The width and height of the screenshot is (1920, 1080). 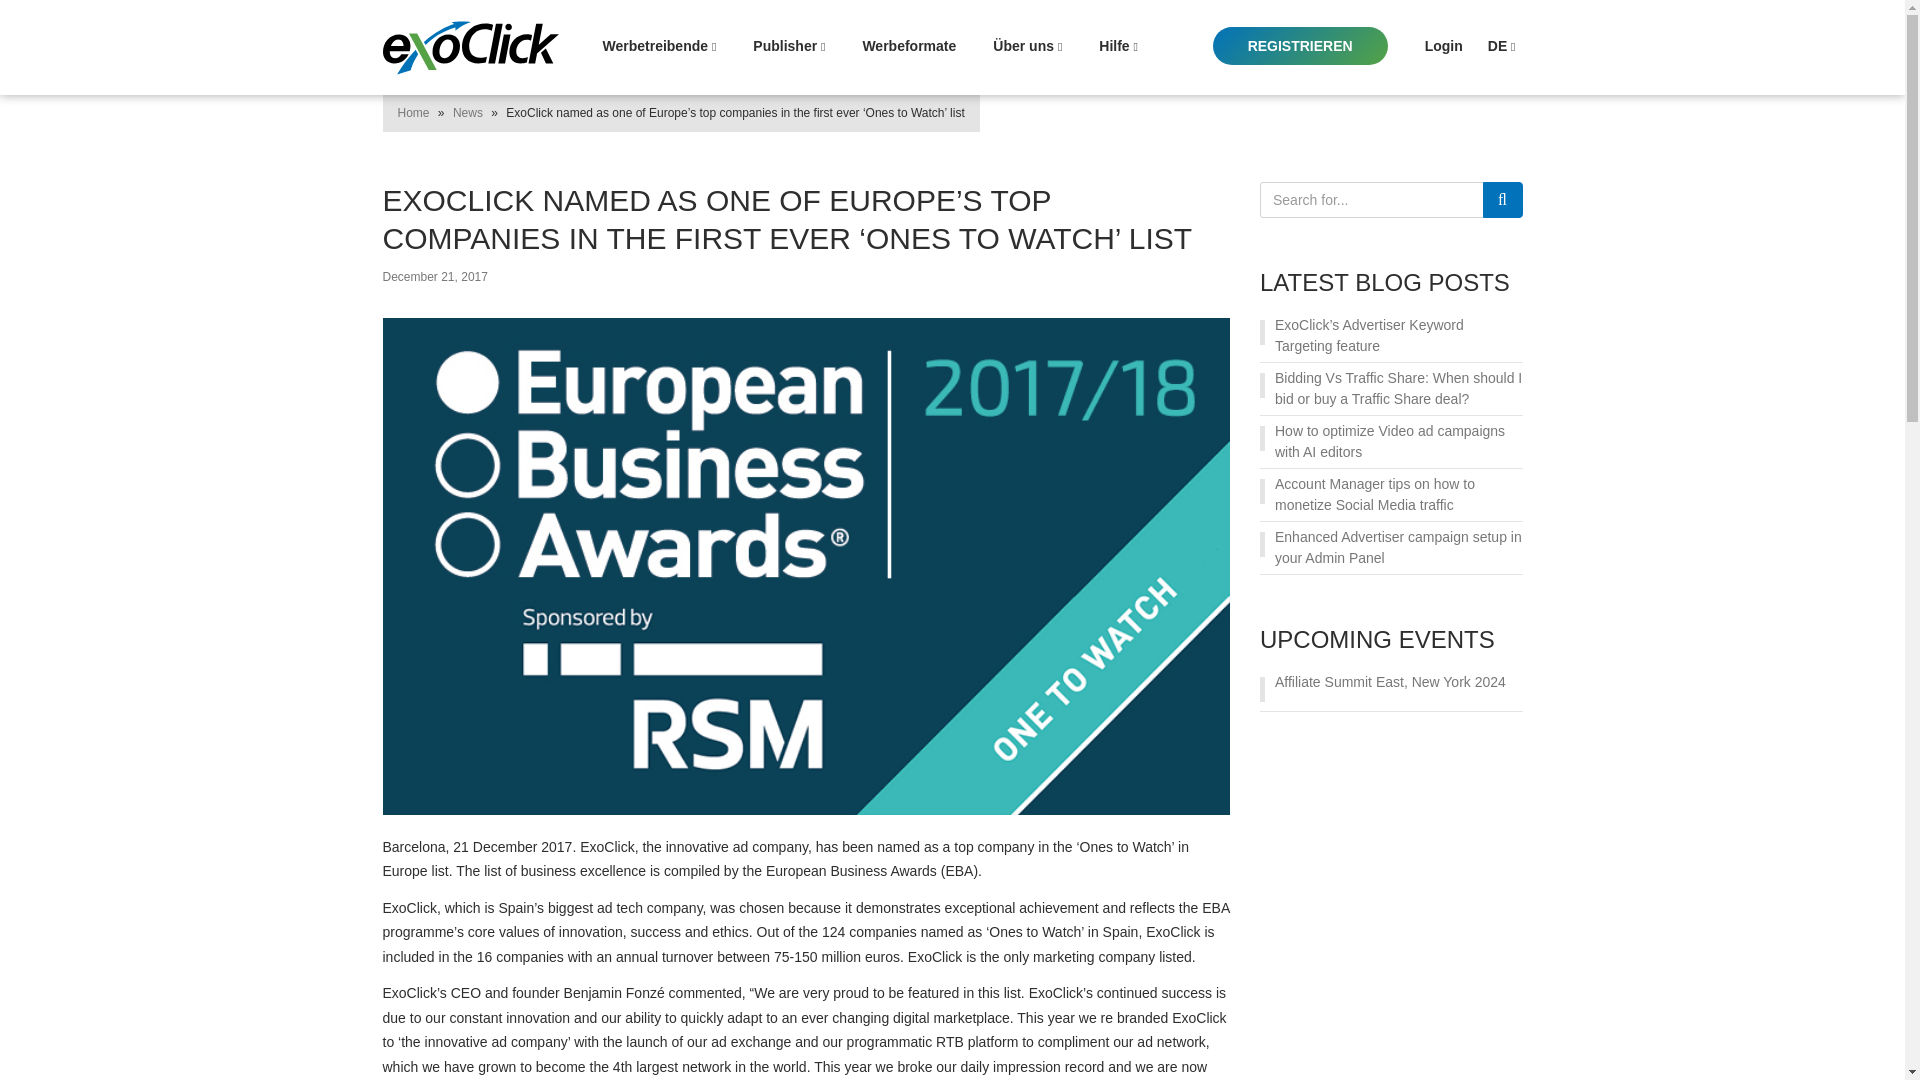 I want to click on Publisher, so click(x=788, y=46).